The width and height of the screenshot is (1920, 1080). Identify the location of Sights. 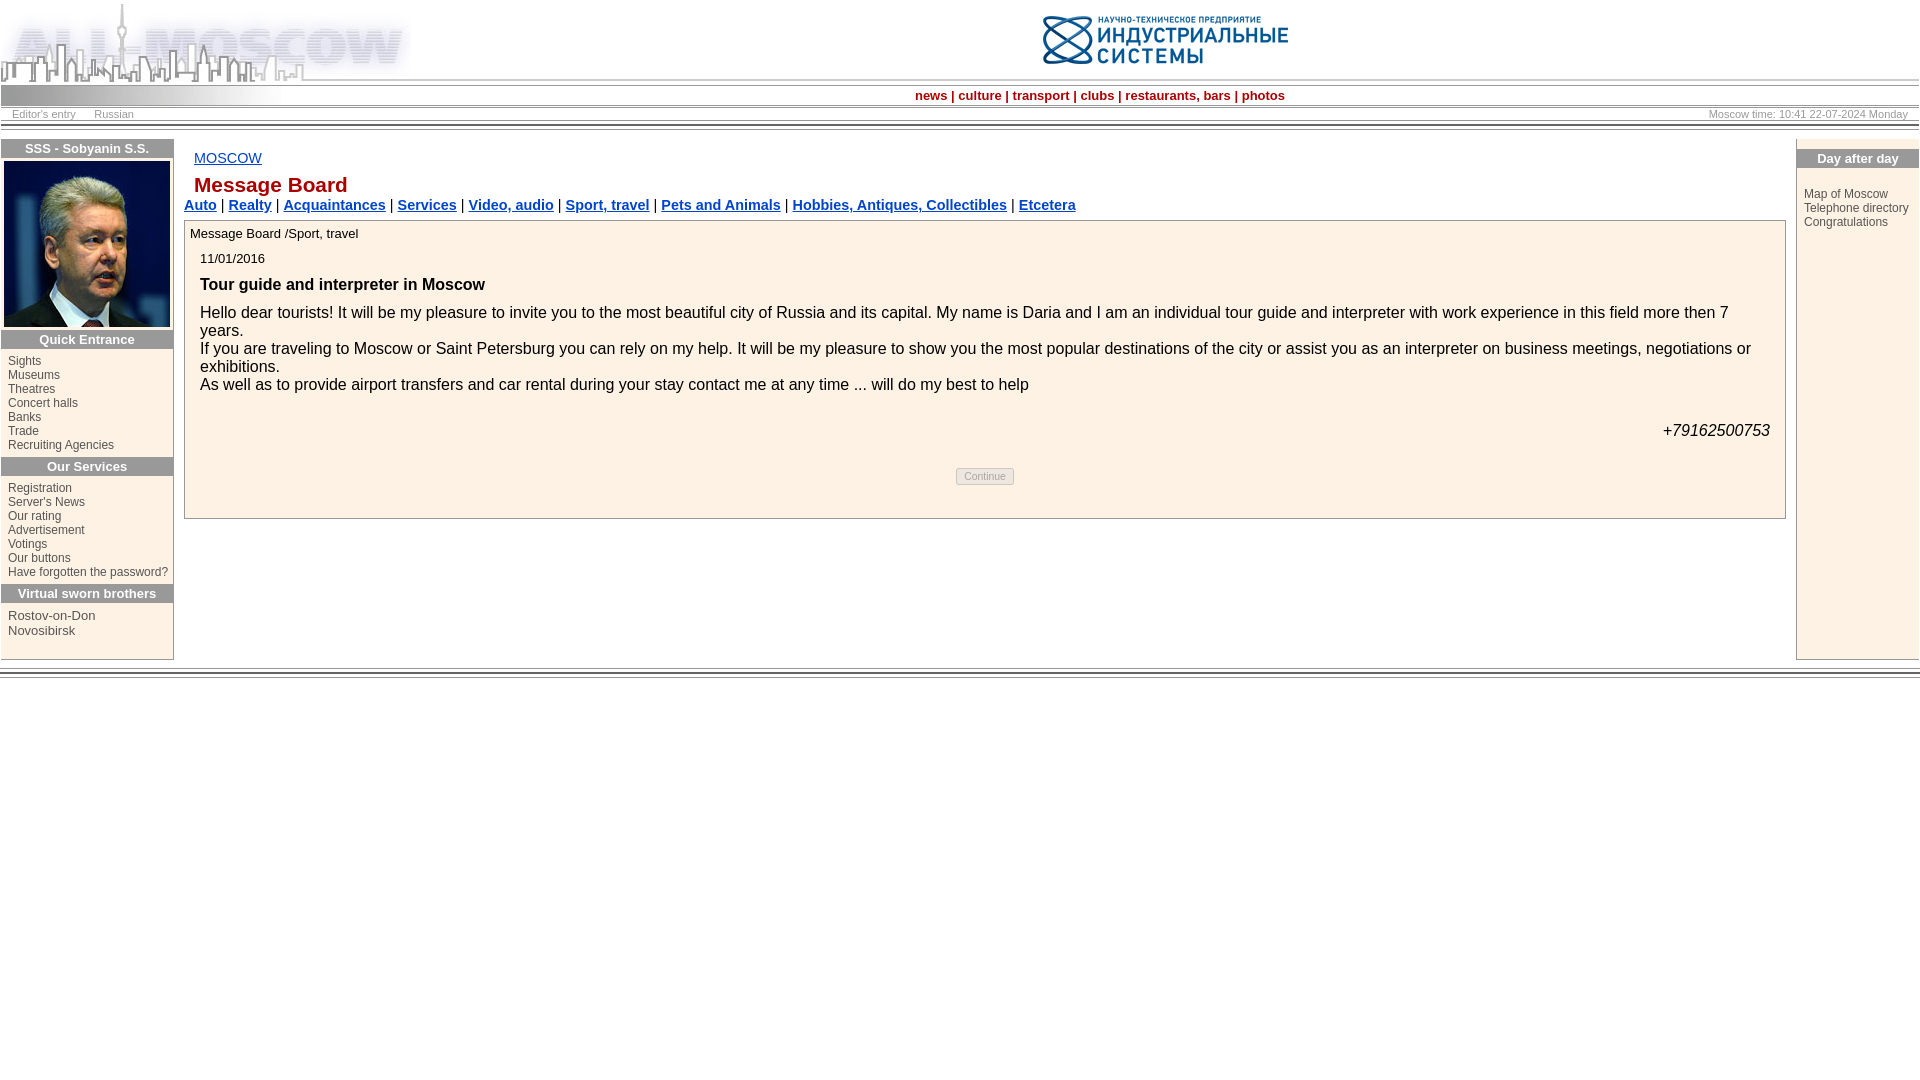
(24, 361).